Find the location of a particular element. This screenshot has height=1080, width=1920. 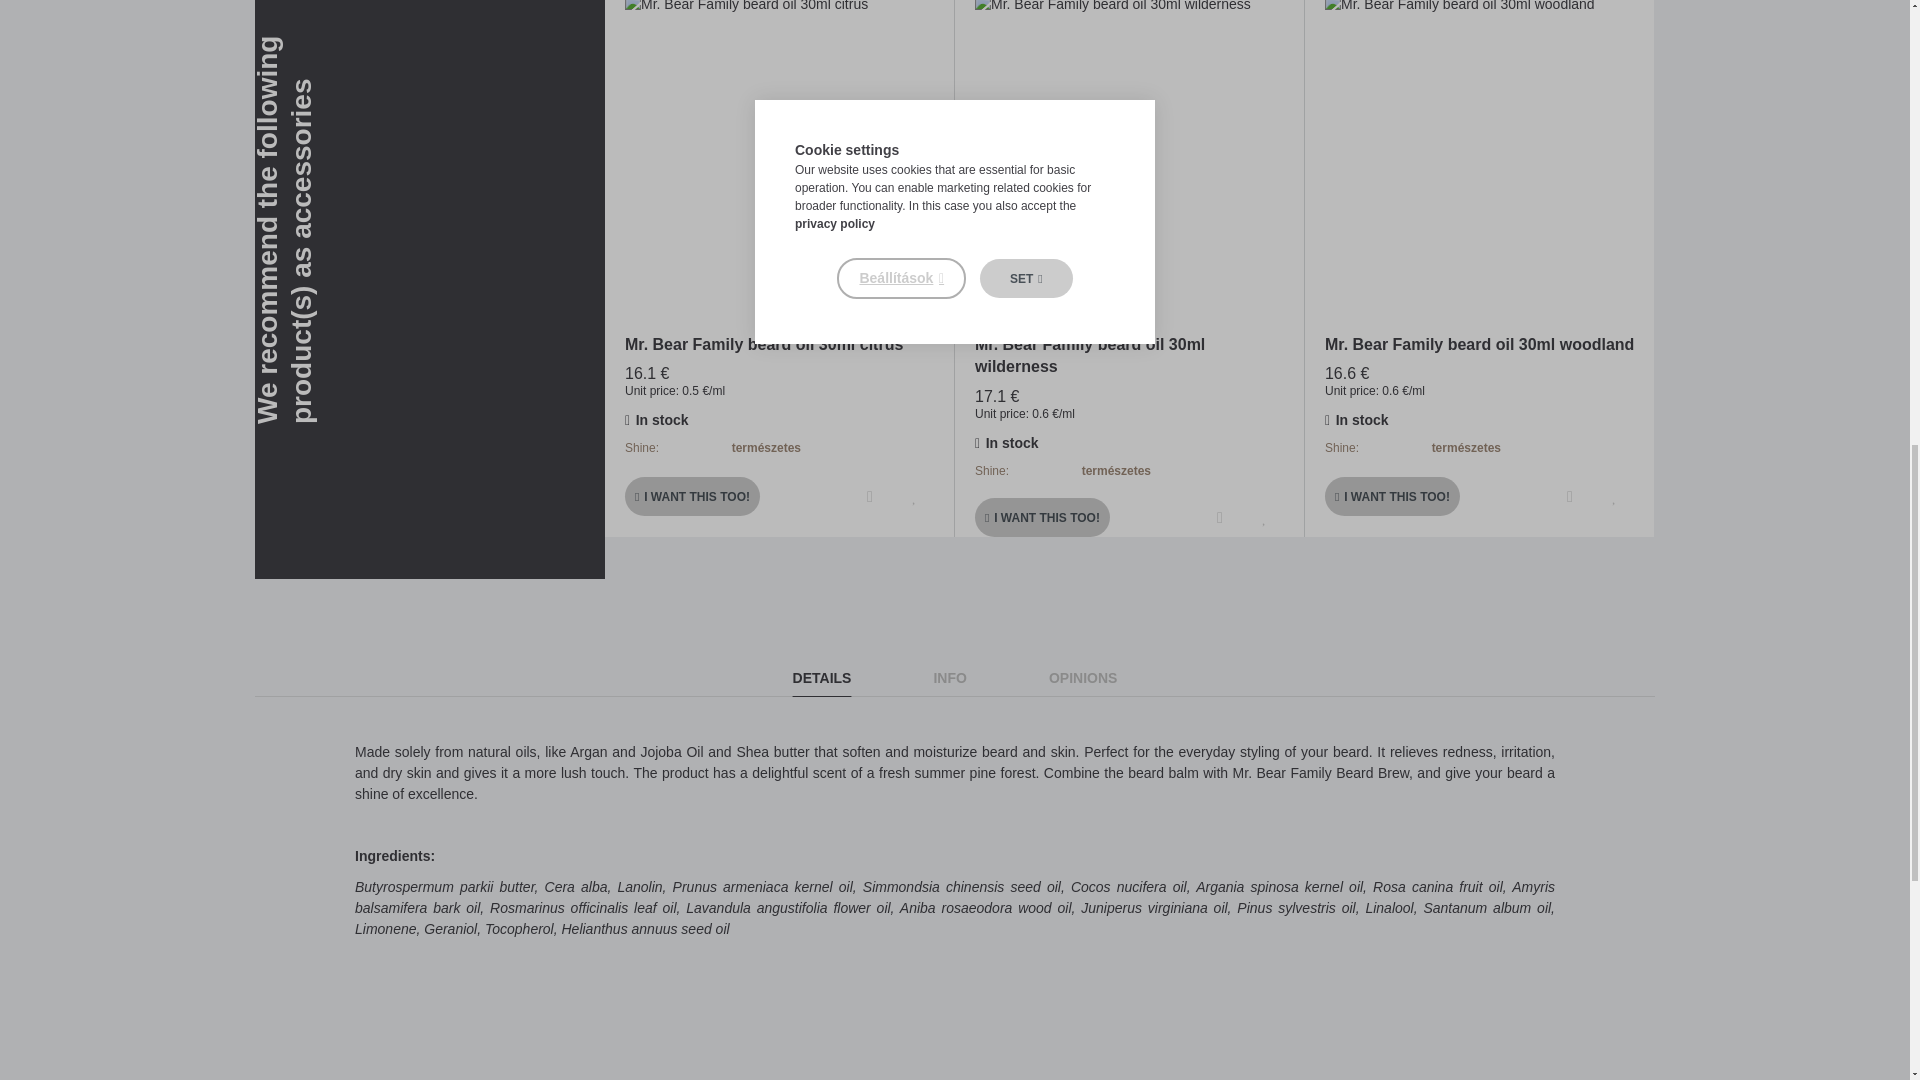

Mr. Bear Family beard oil 30ml citrus is located at coordinates (780, 152).